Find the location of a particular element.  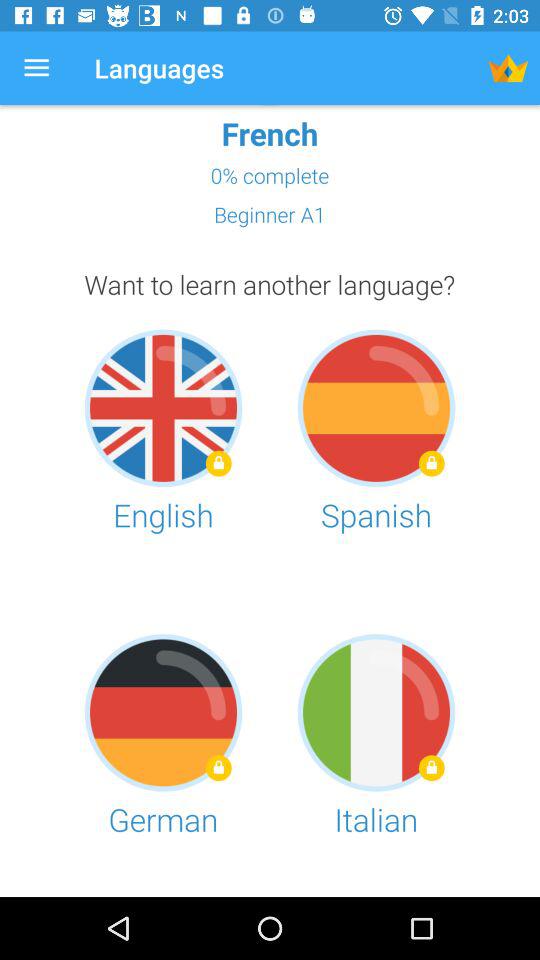

press app to the left of the languages app is located at coordinates (36, 68).